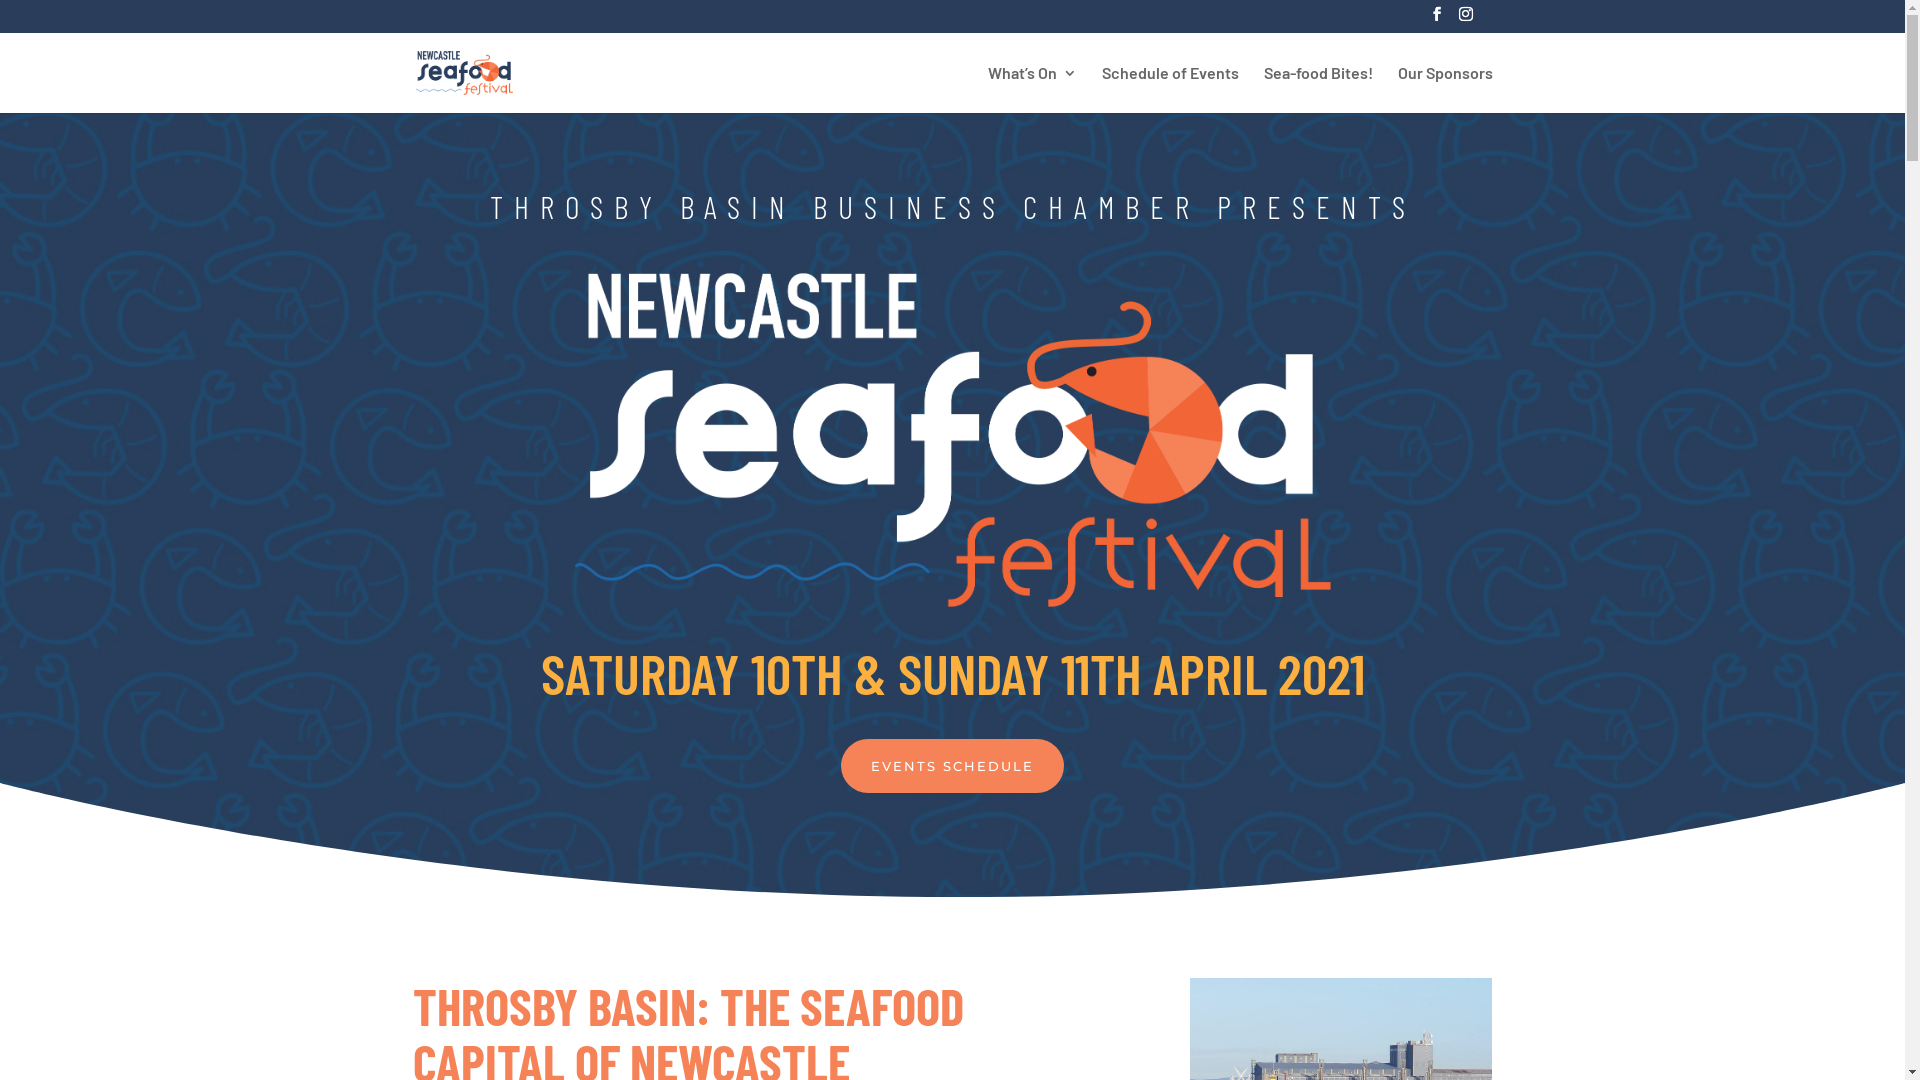 This screenshot has height=1080, width=1920. What do you see at coordinates (1446, 90) in the screenshot?
I see `Our Sponsors` at bounding box center [1446, 90].